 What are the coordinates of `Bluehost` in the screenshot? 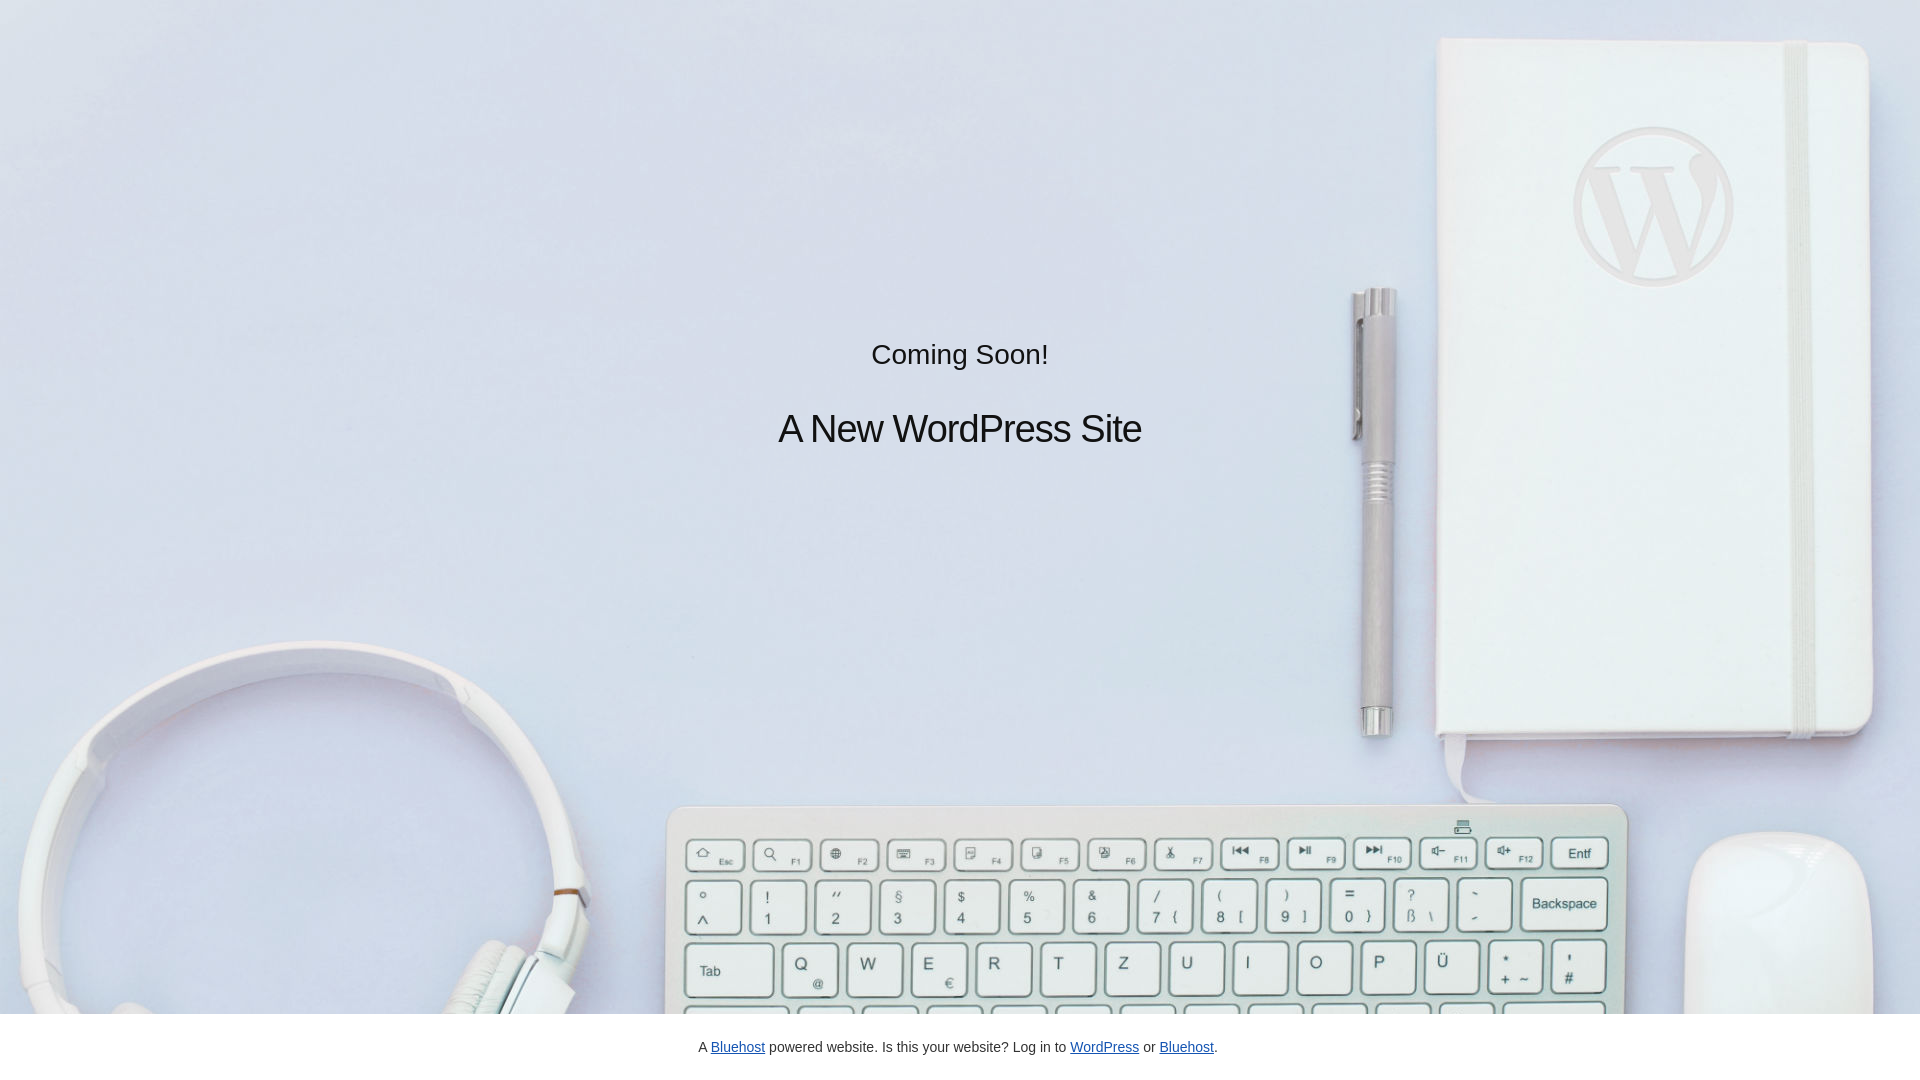 It's located at (1186, 1047).